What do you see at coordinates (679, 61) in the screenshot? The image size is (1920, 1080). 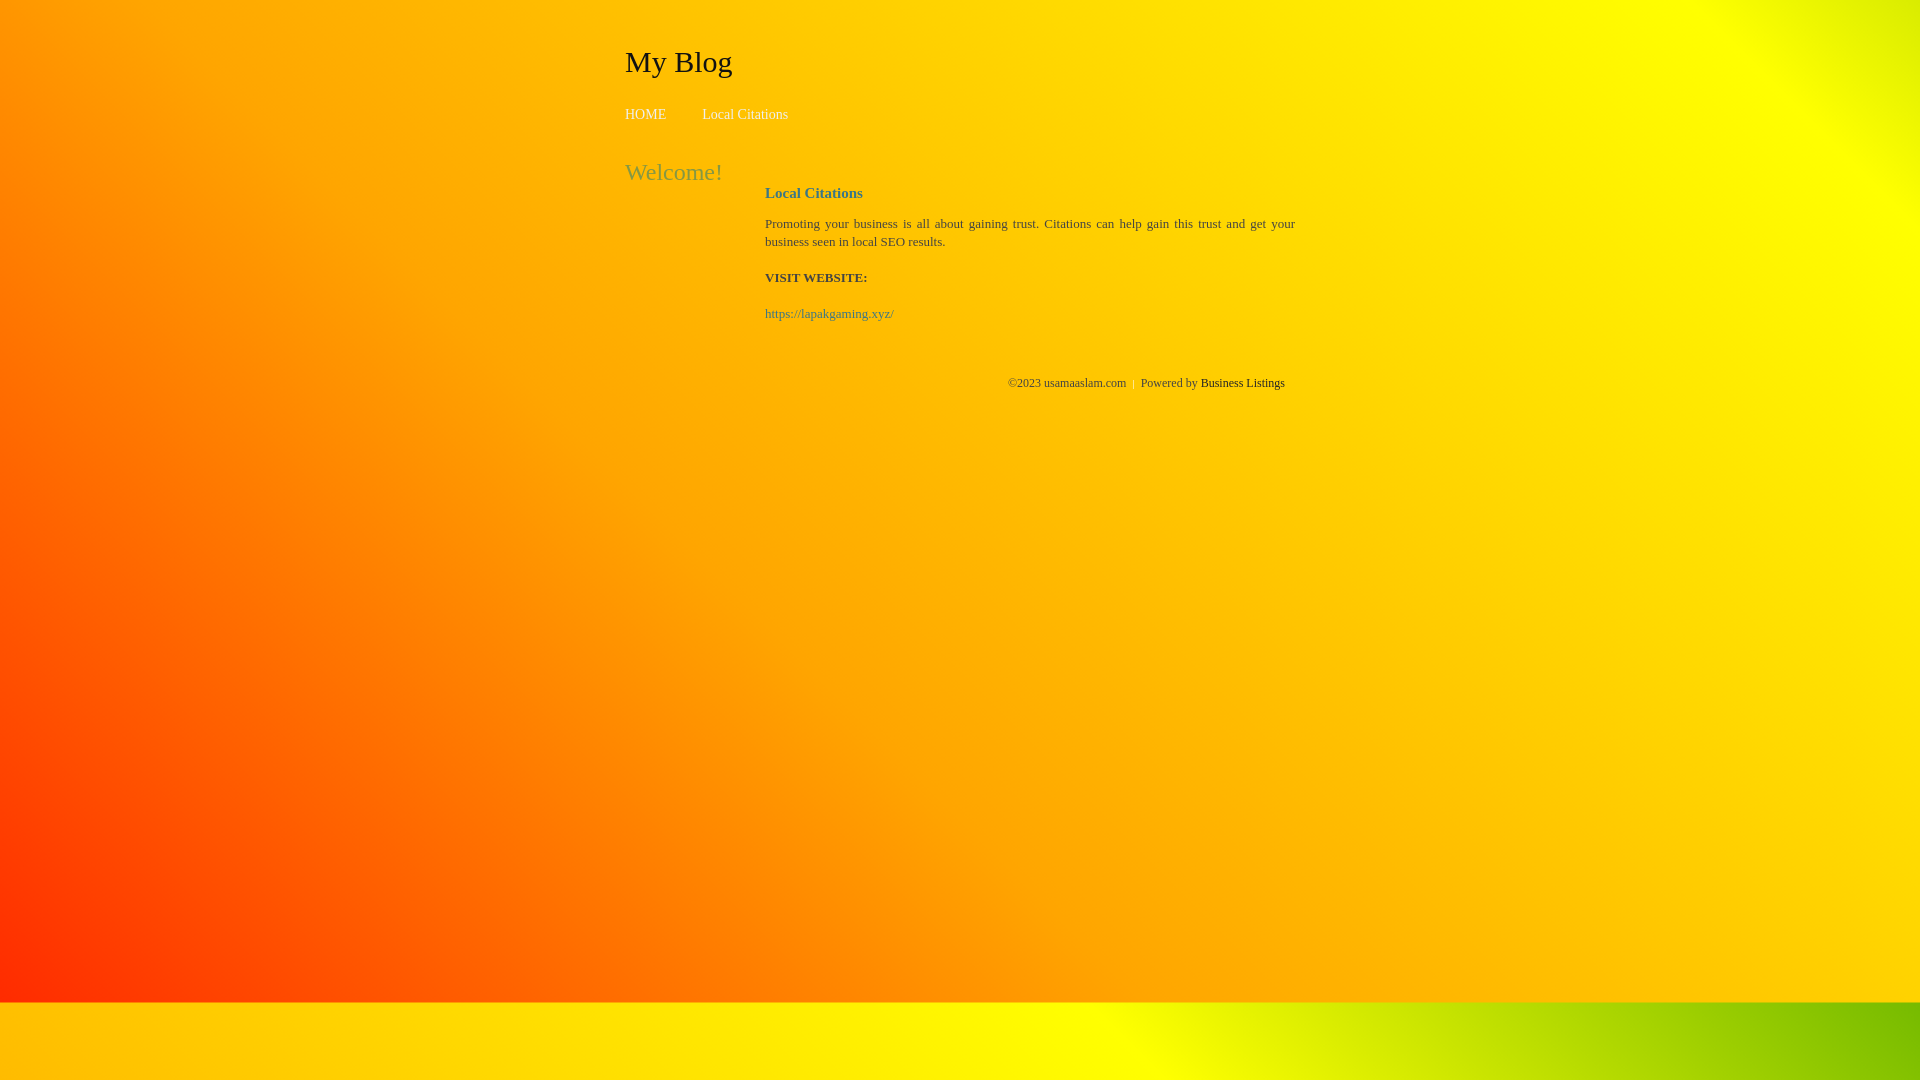 I see `My Blog` at bounding box center [679, 61].